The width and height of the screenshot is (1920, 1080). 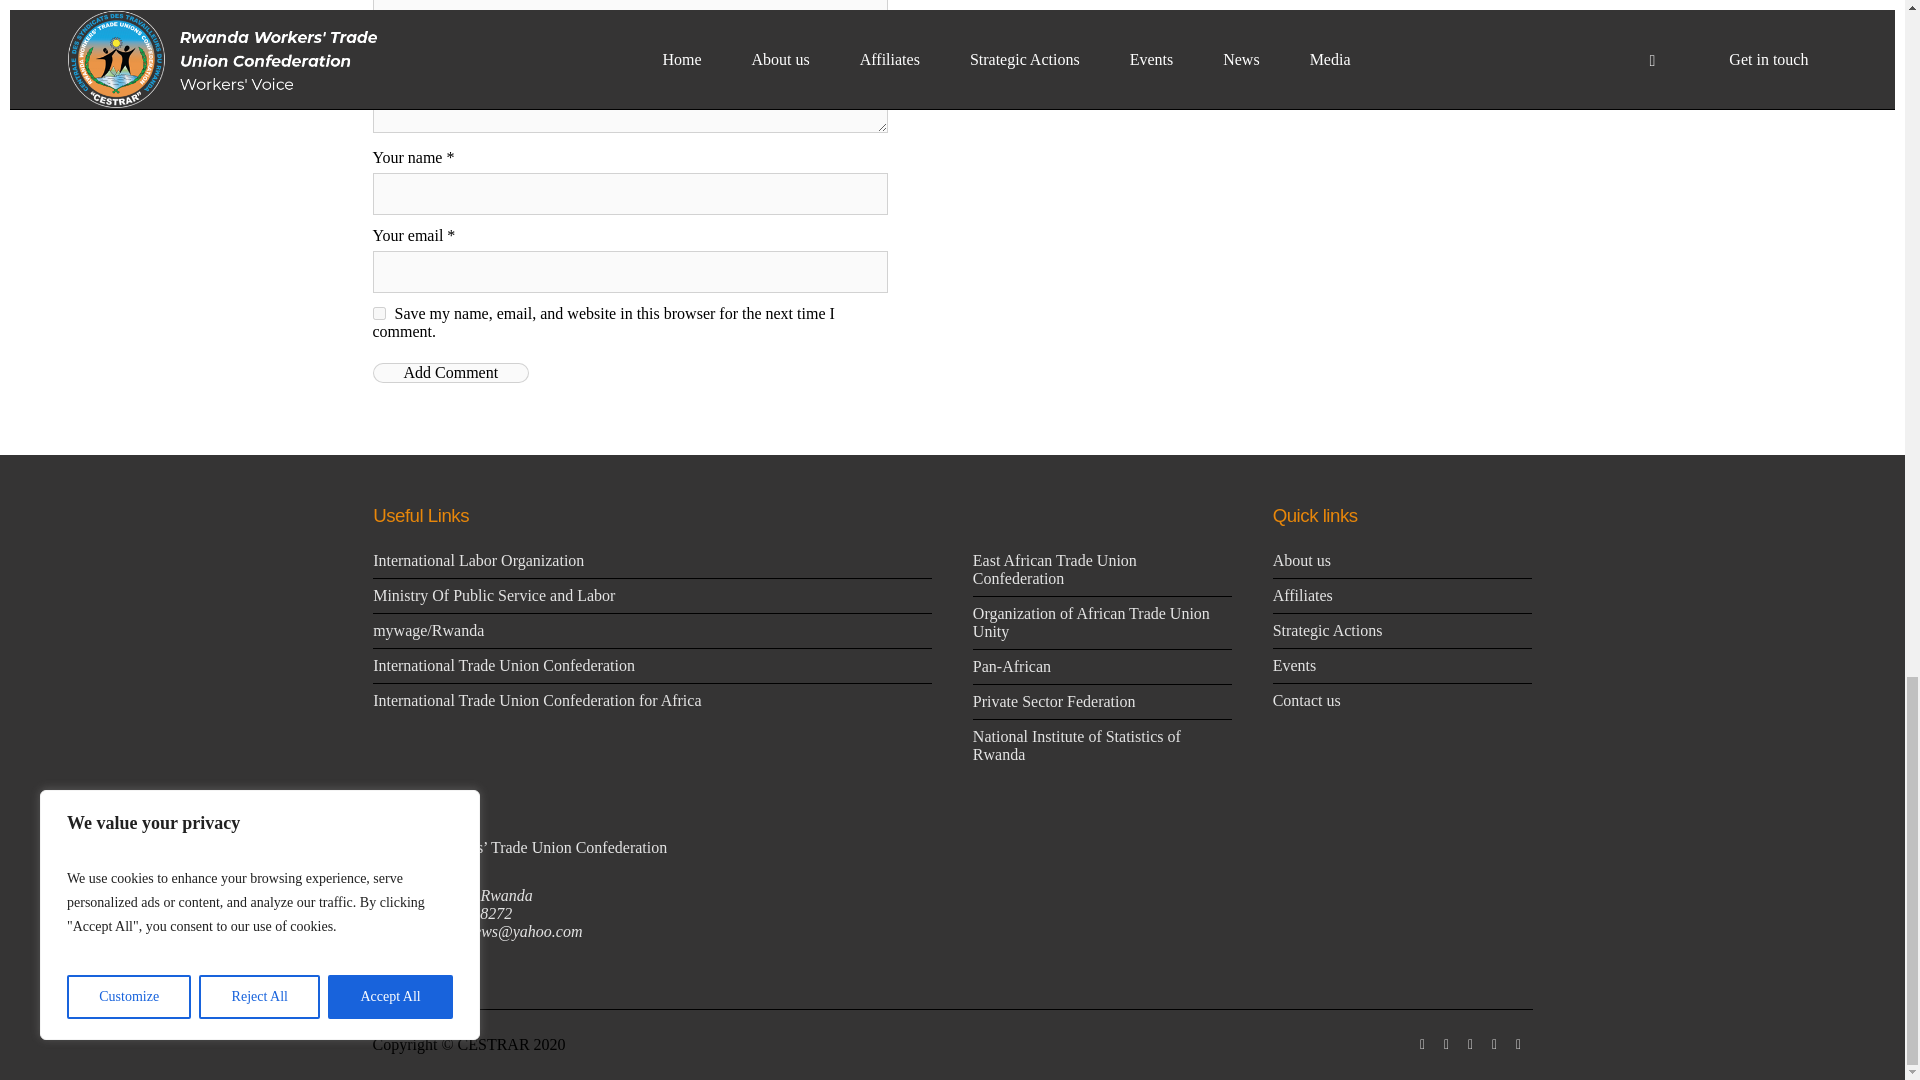 What do you see at coordinates (1470, 1044) in the screenshot?
I see `Google` at bounding box center [1470, 1044].